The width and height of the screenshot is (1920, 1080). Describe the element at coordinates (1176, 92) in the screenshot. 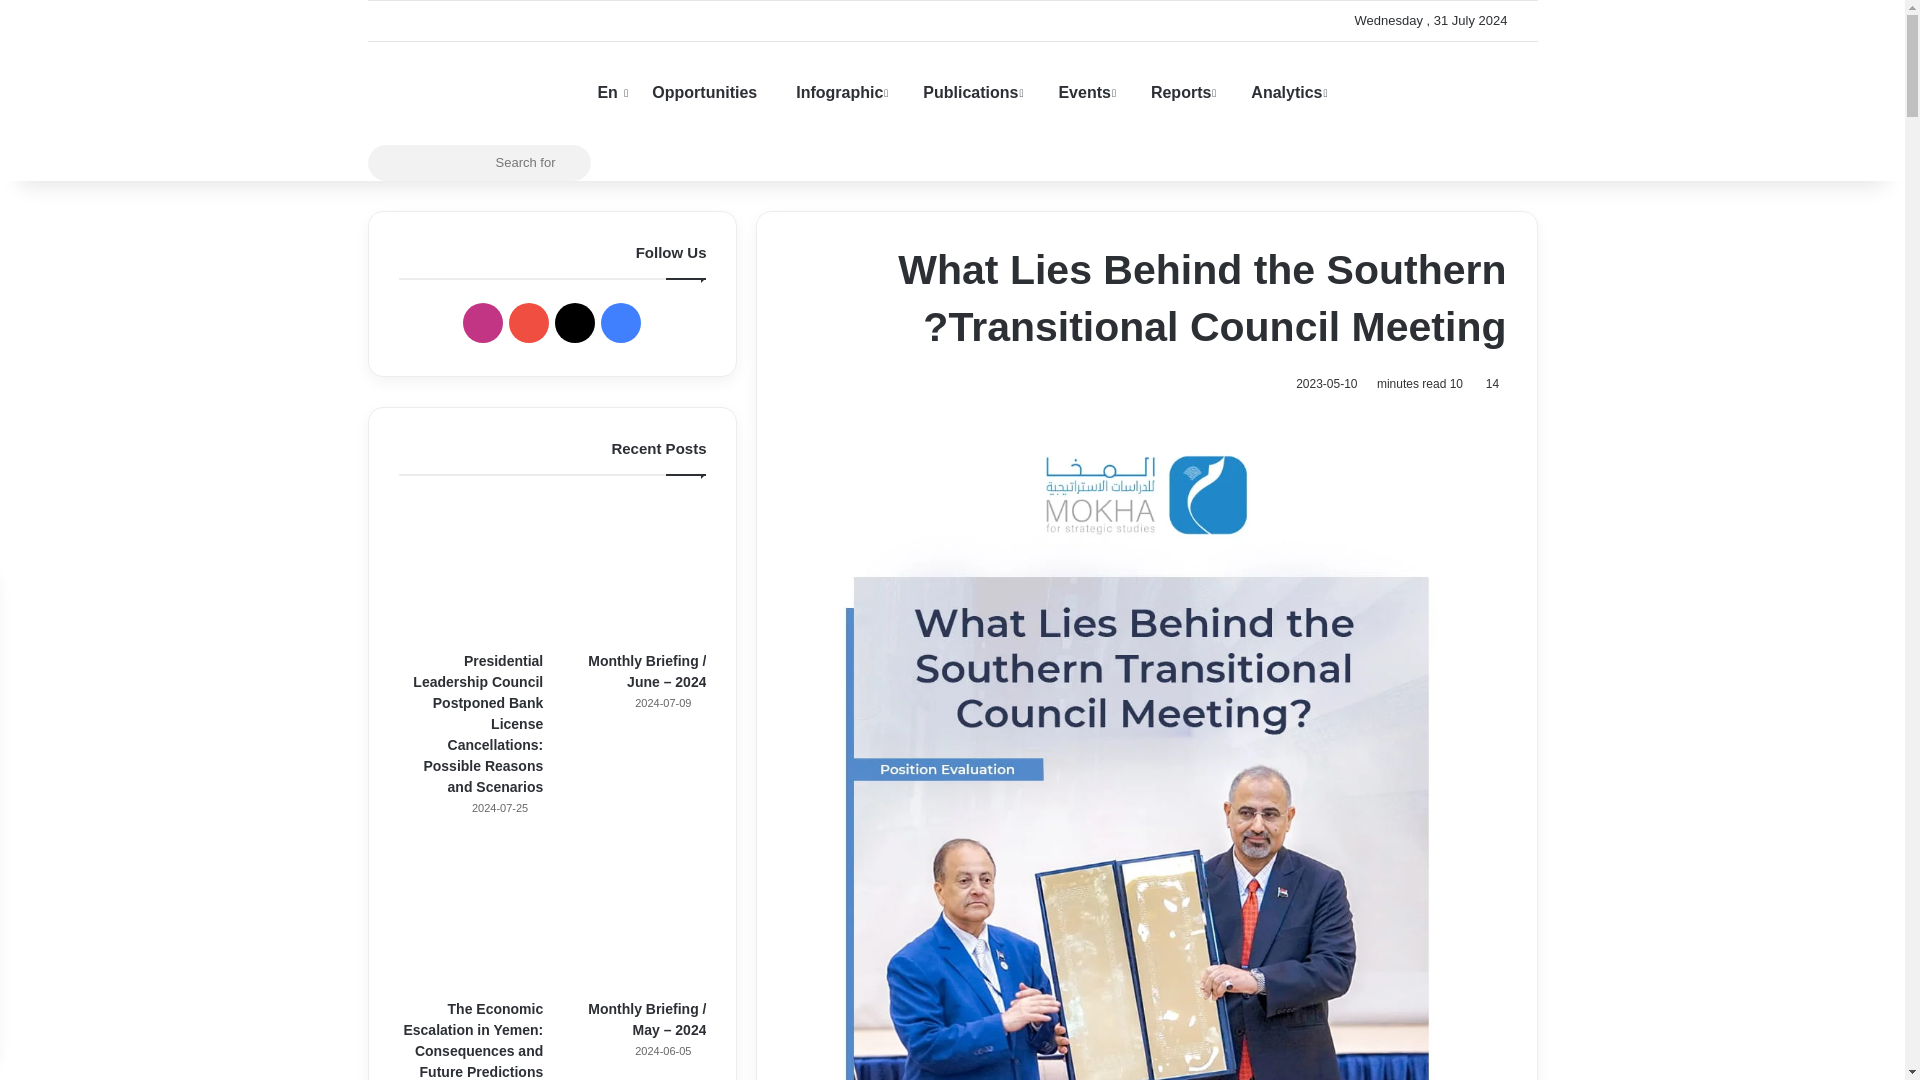

I see `Reports` at that location.